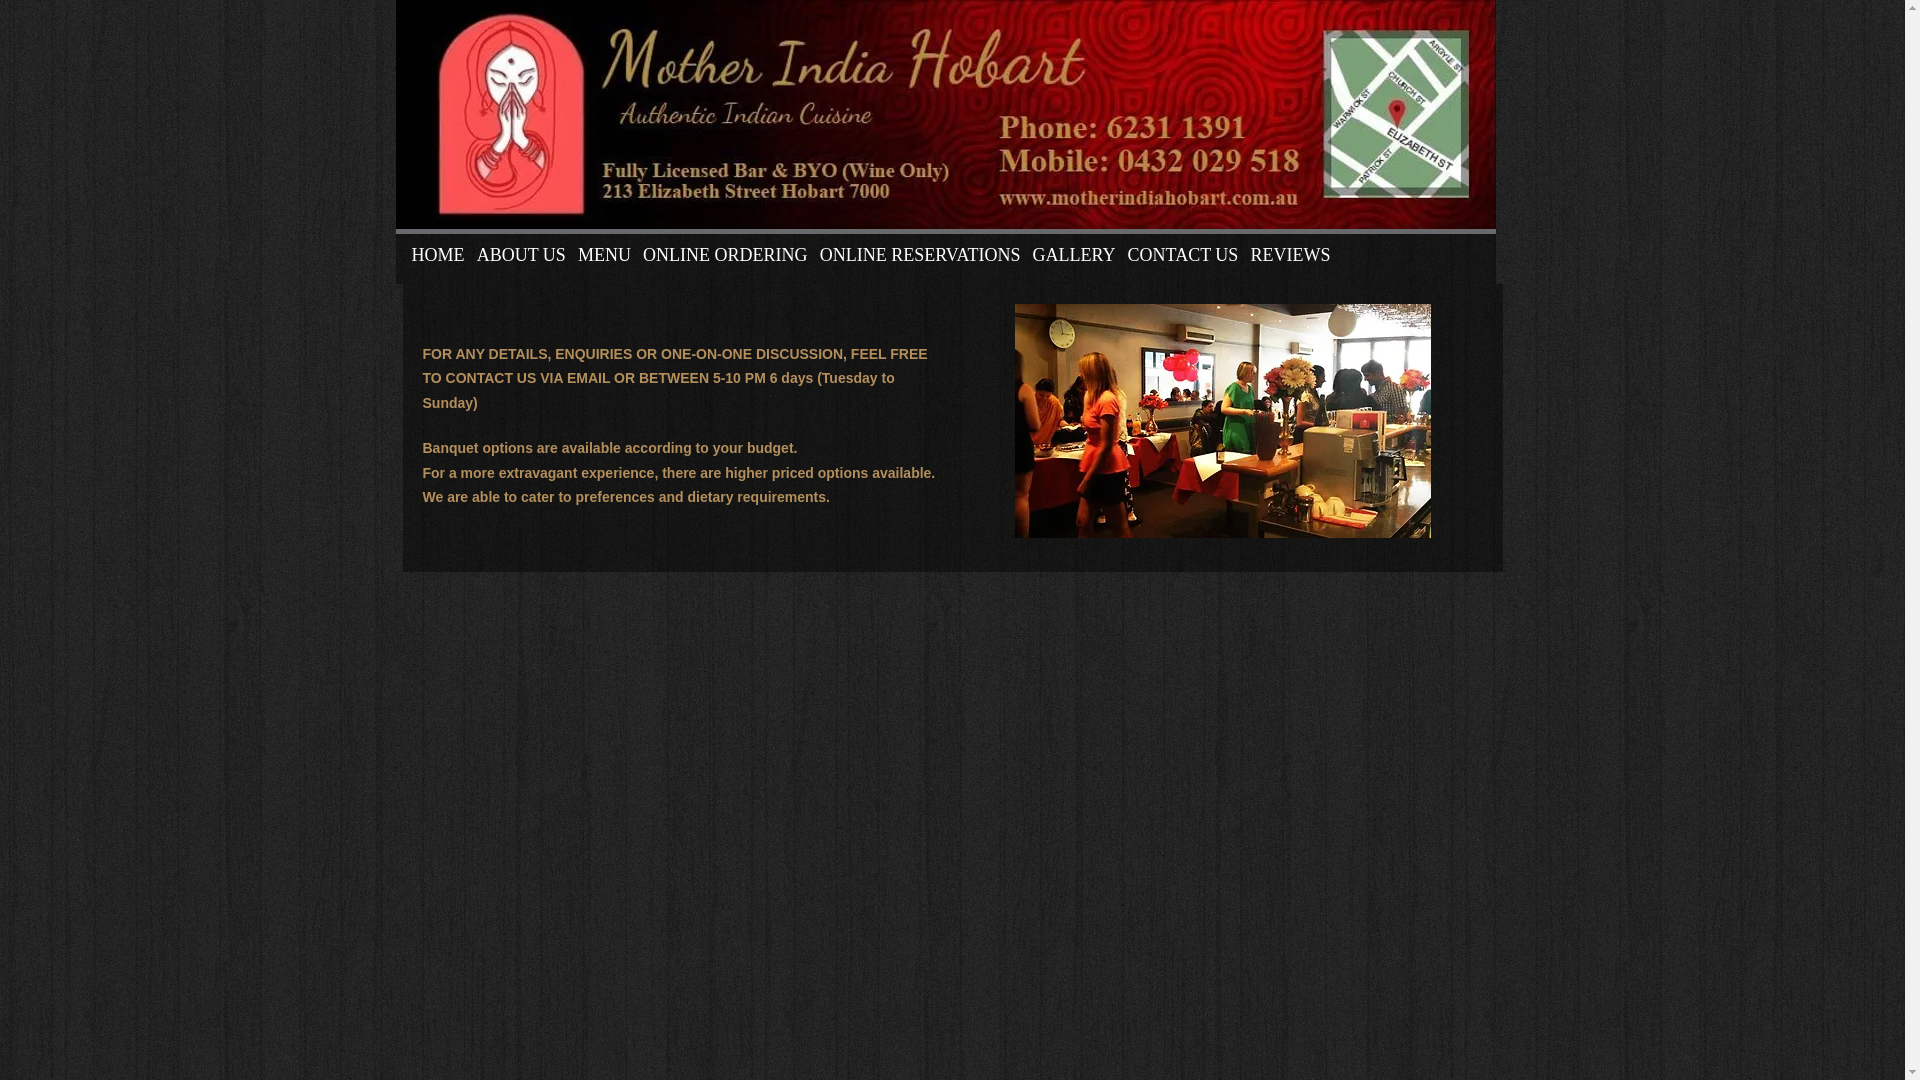 Image resolution: width=1920 pixels, height=1080 pixels. Describe the element at coordinates (1184, 255) in the screenshot. I see `CONTACT US` at that location.